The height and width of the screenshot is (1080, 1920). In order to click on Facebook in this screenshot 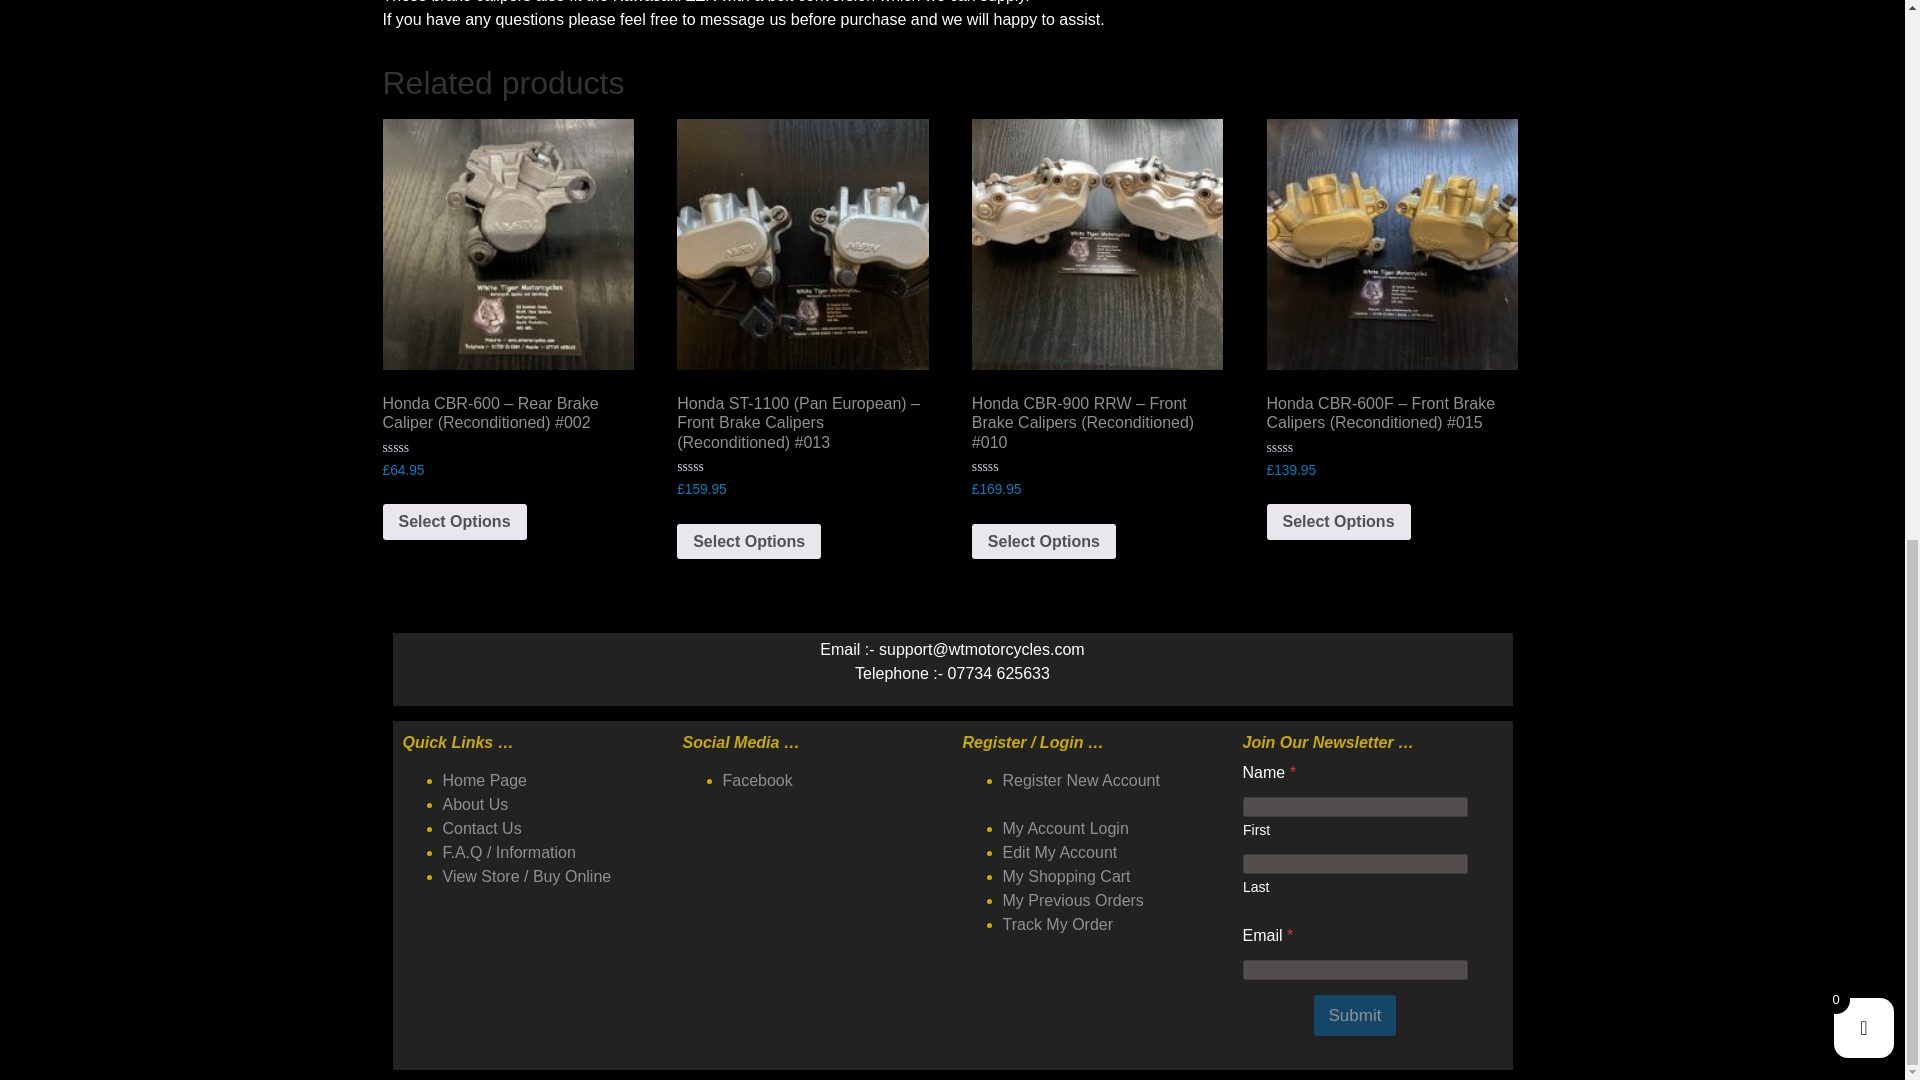, I will do `click(756, 780)`.